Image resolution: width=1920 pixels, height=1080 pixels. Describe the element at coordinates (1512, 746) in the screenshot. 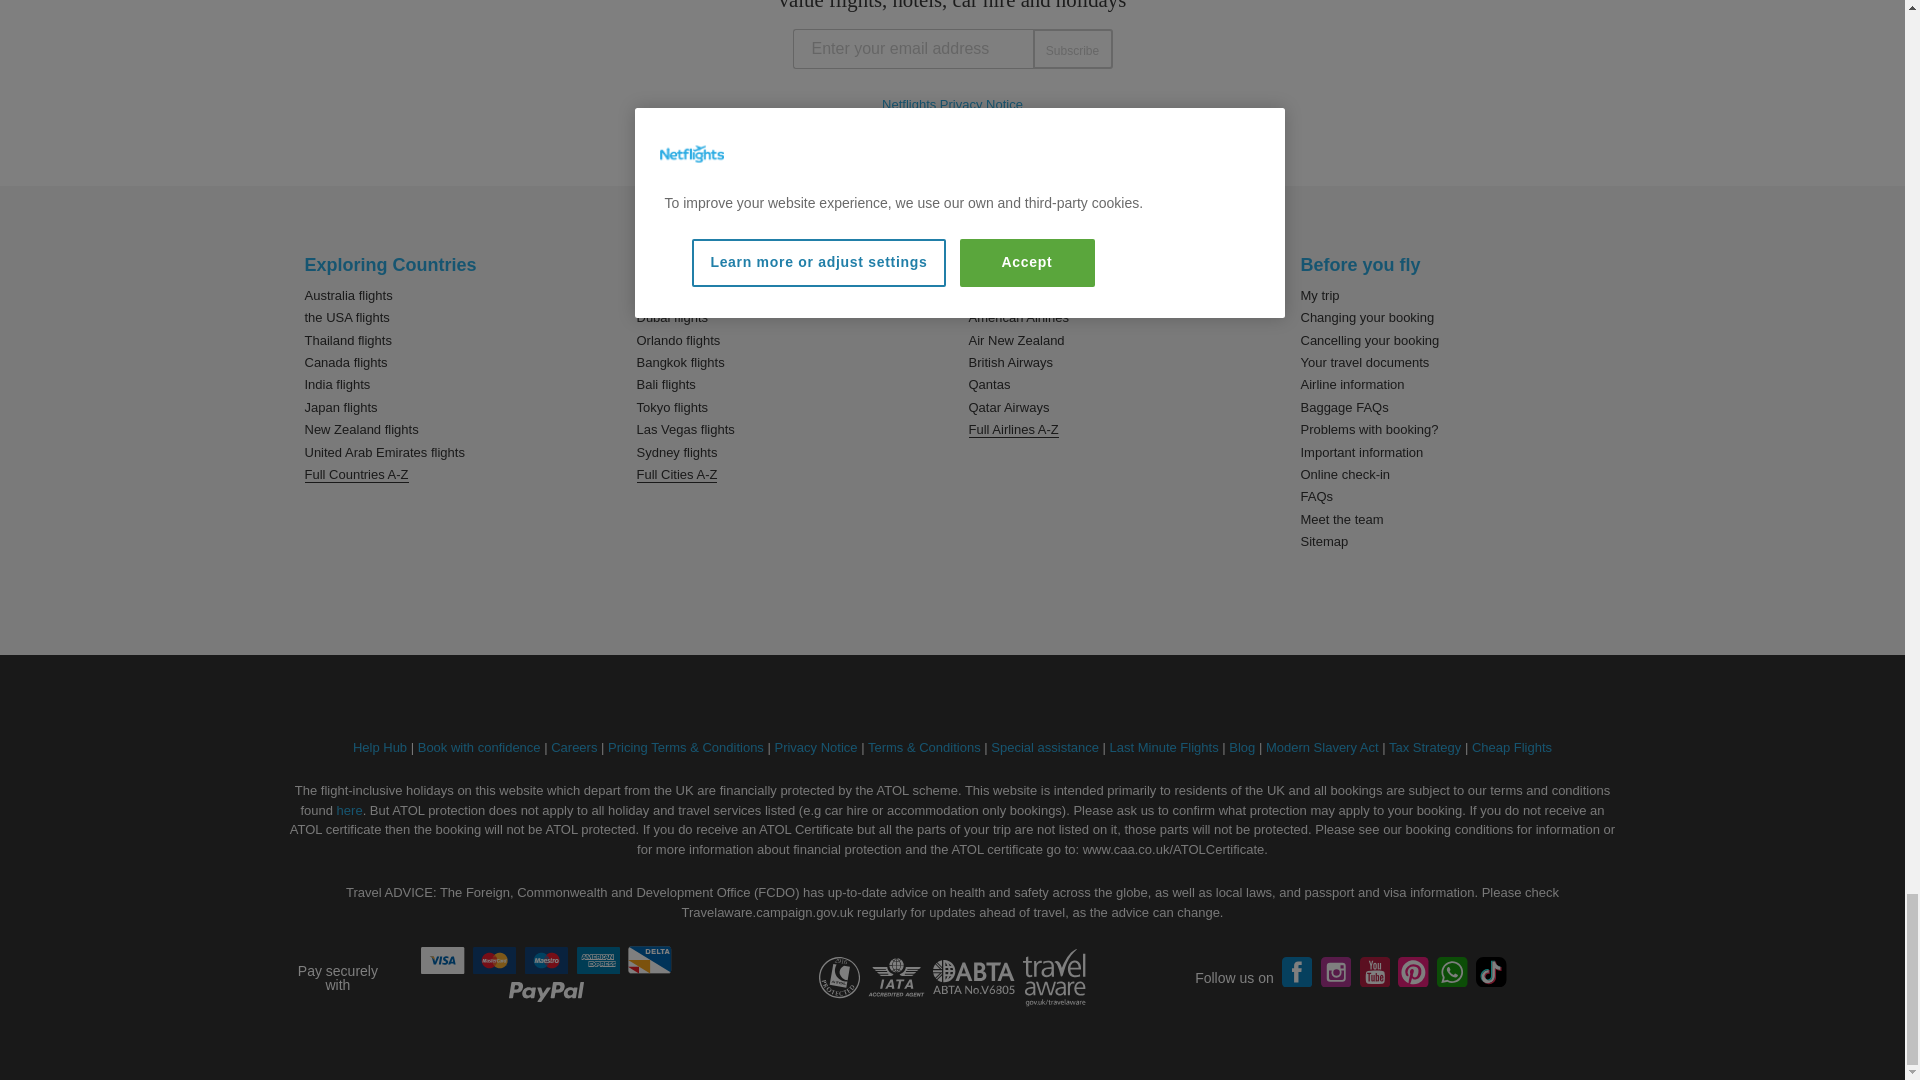

I see `cheap flights` at that location.